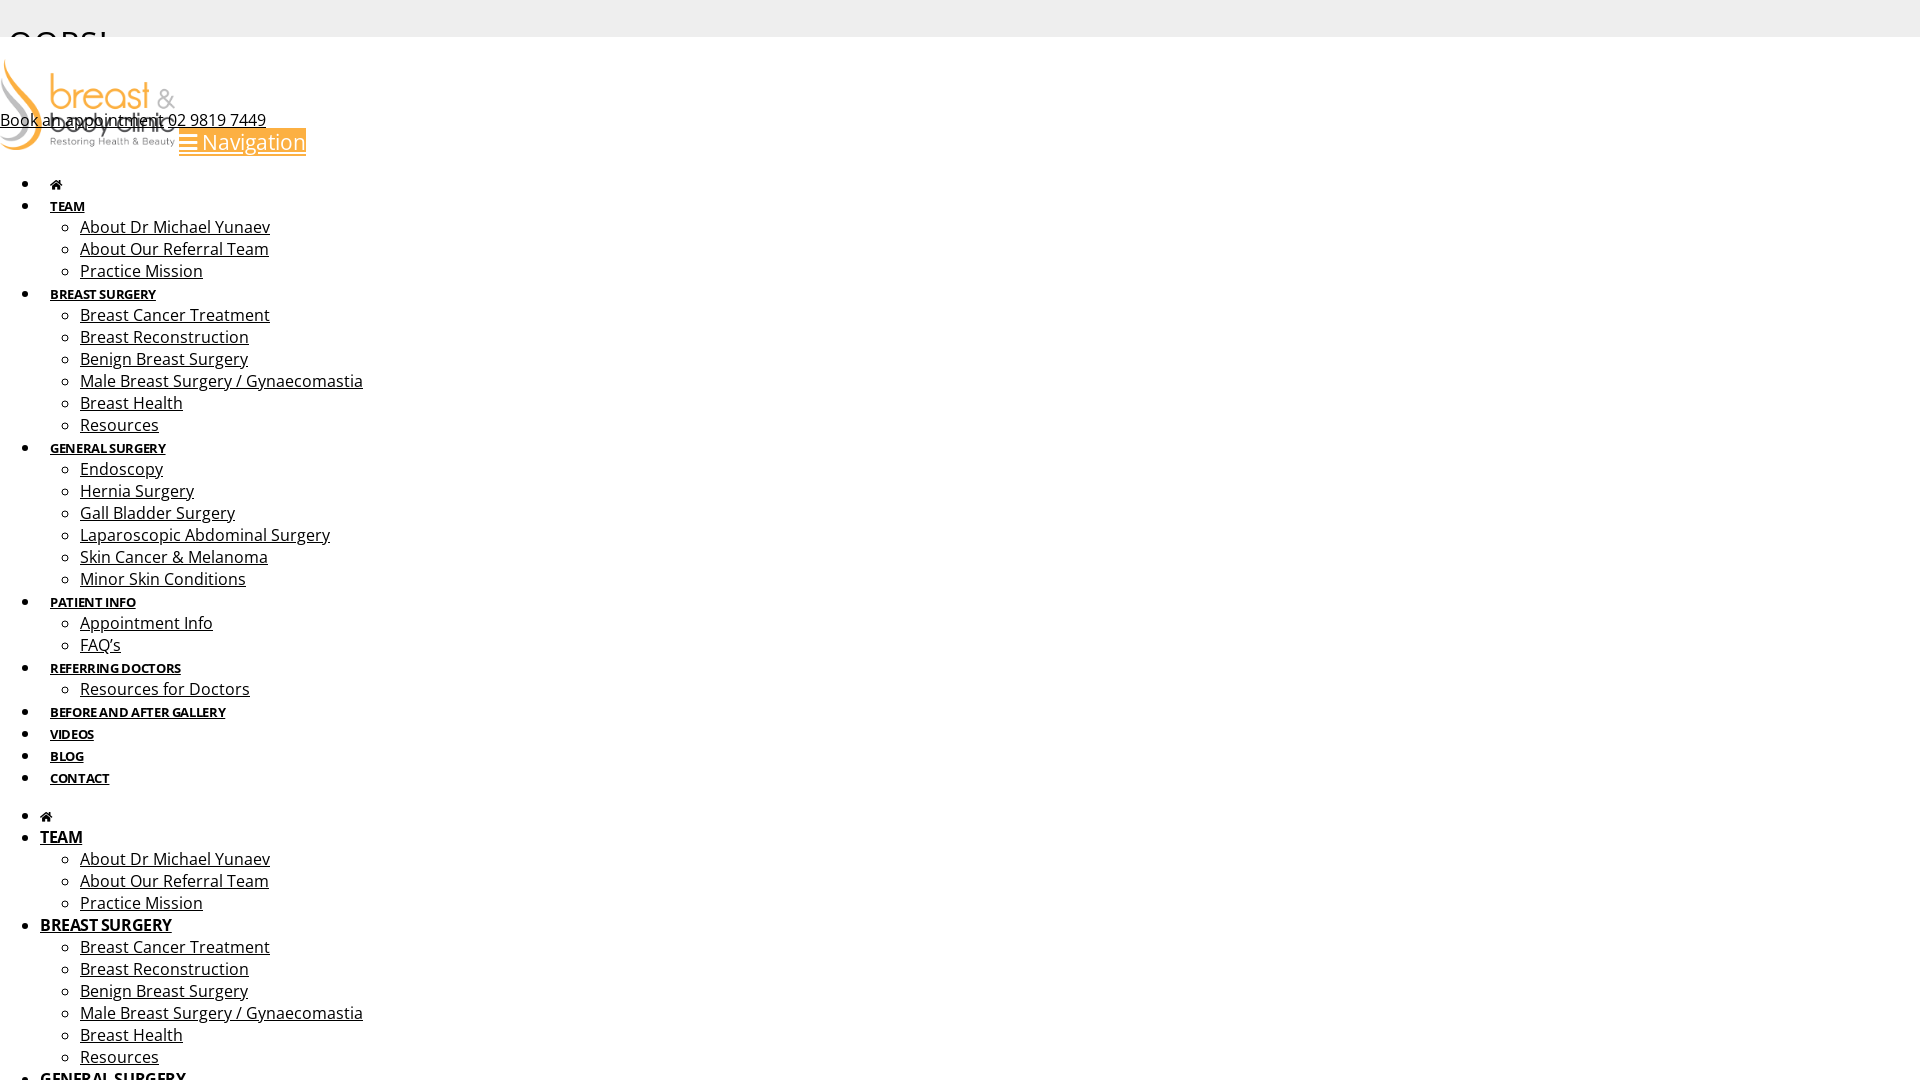 The width and height of the screenshot is (1920, 1080). Describe the element at coordinates (373, 279) in the screenshot. I see `CLICK HERE` at that location.